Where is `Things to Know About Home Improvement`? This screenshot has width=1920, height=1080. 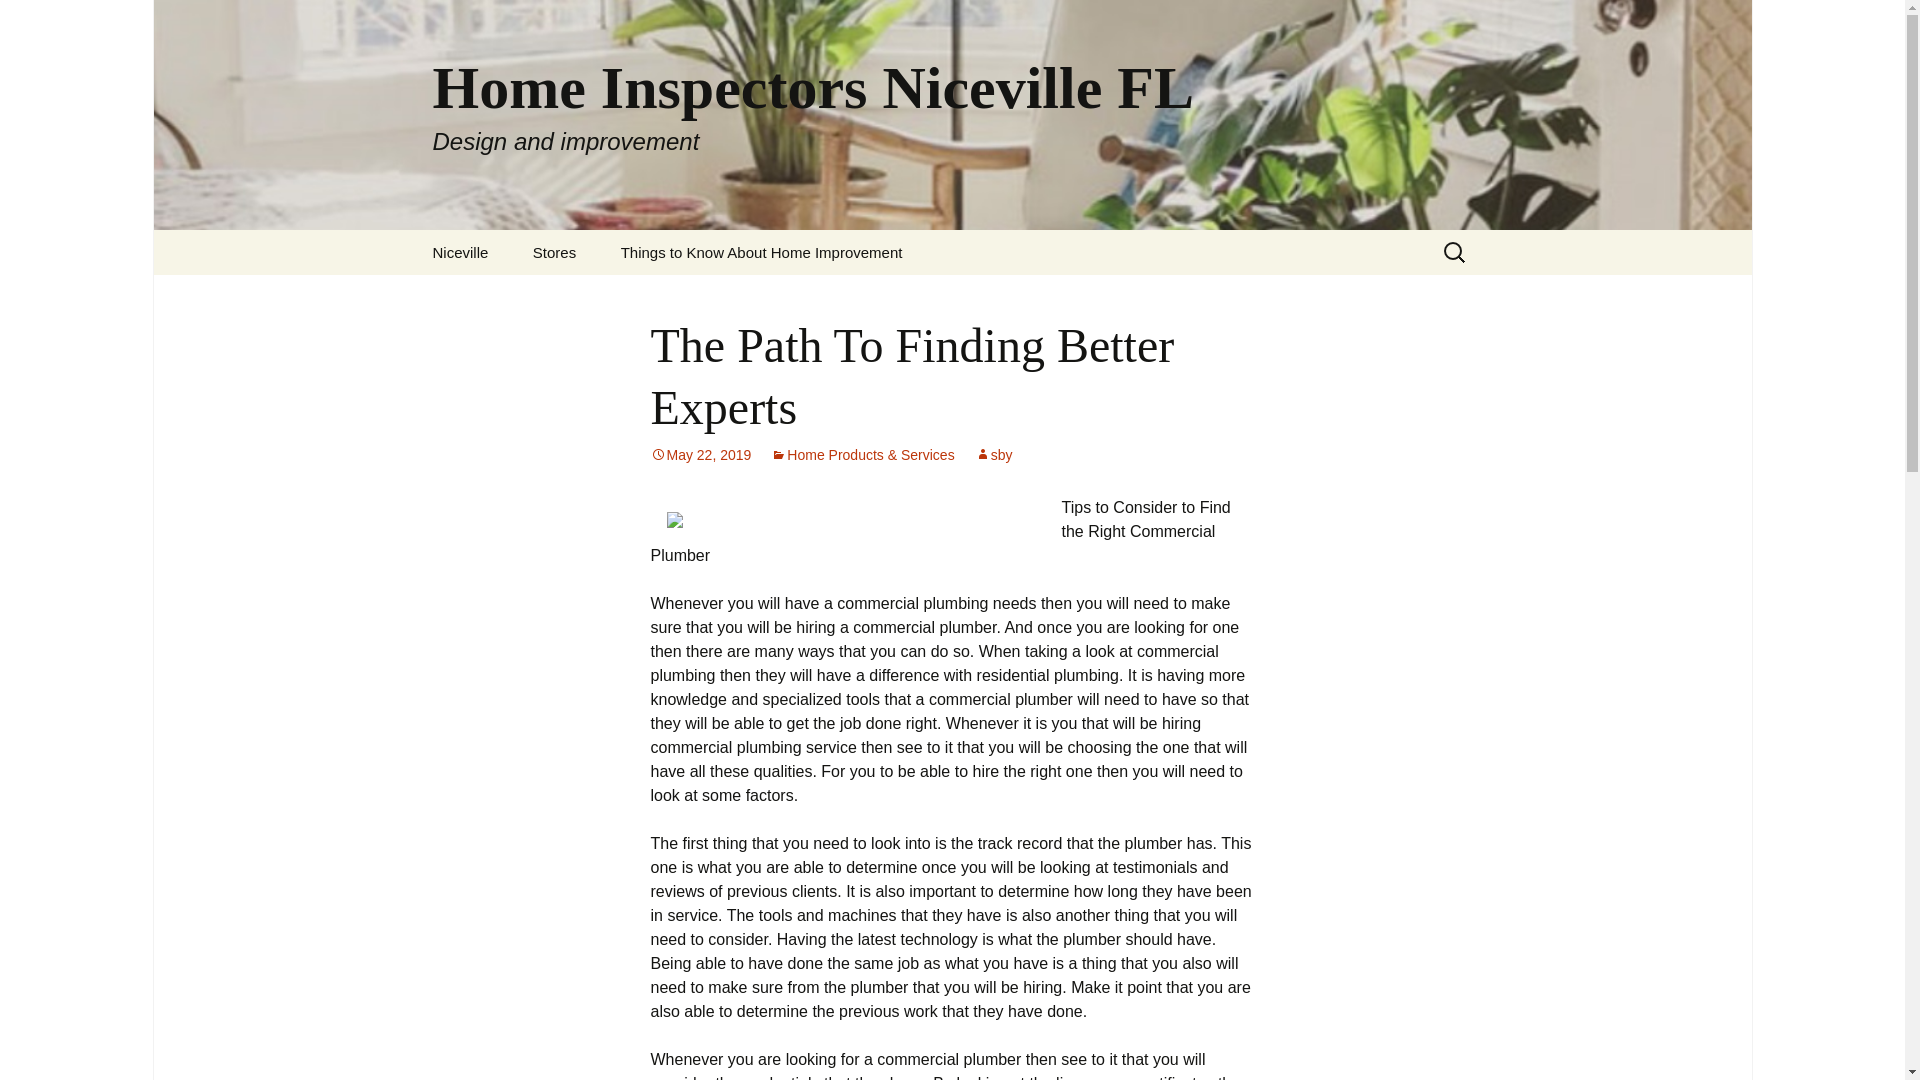 Things to Know About Home Improvement is located at coordinates (762, 252).